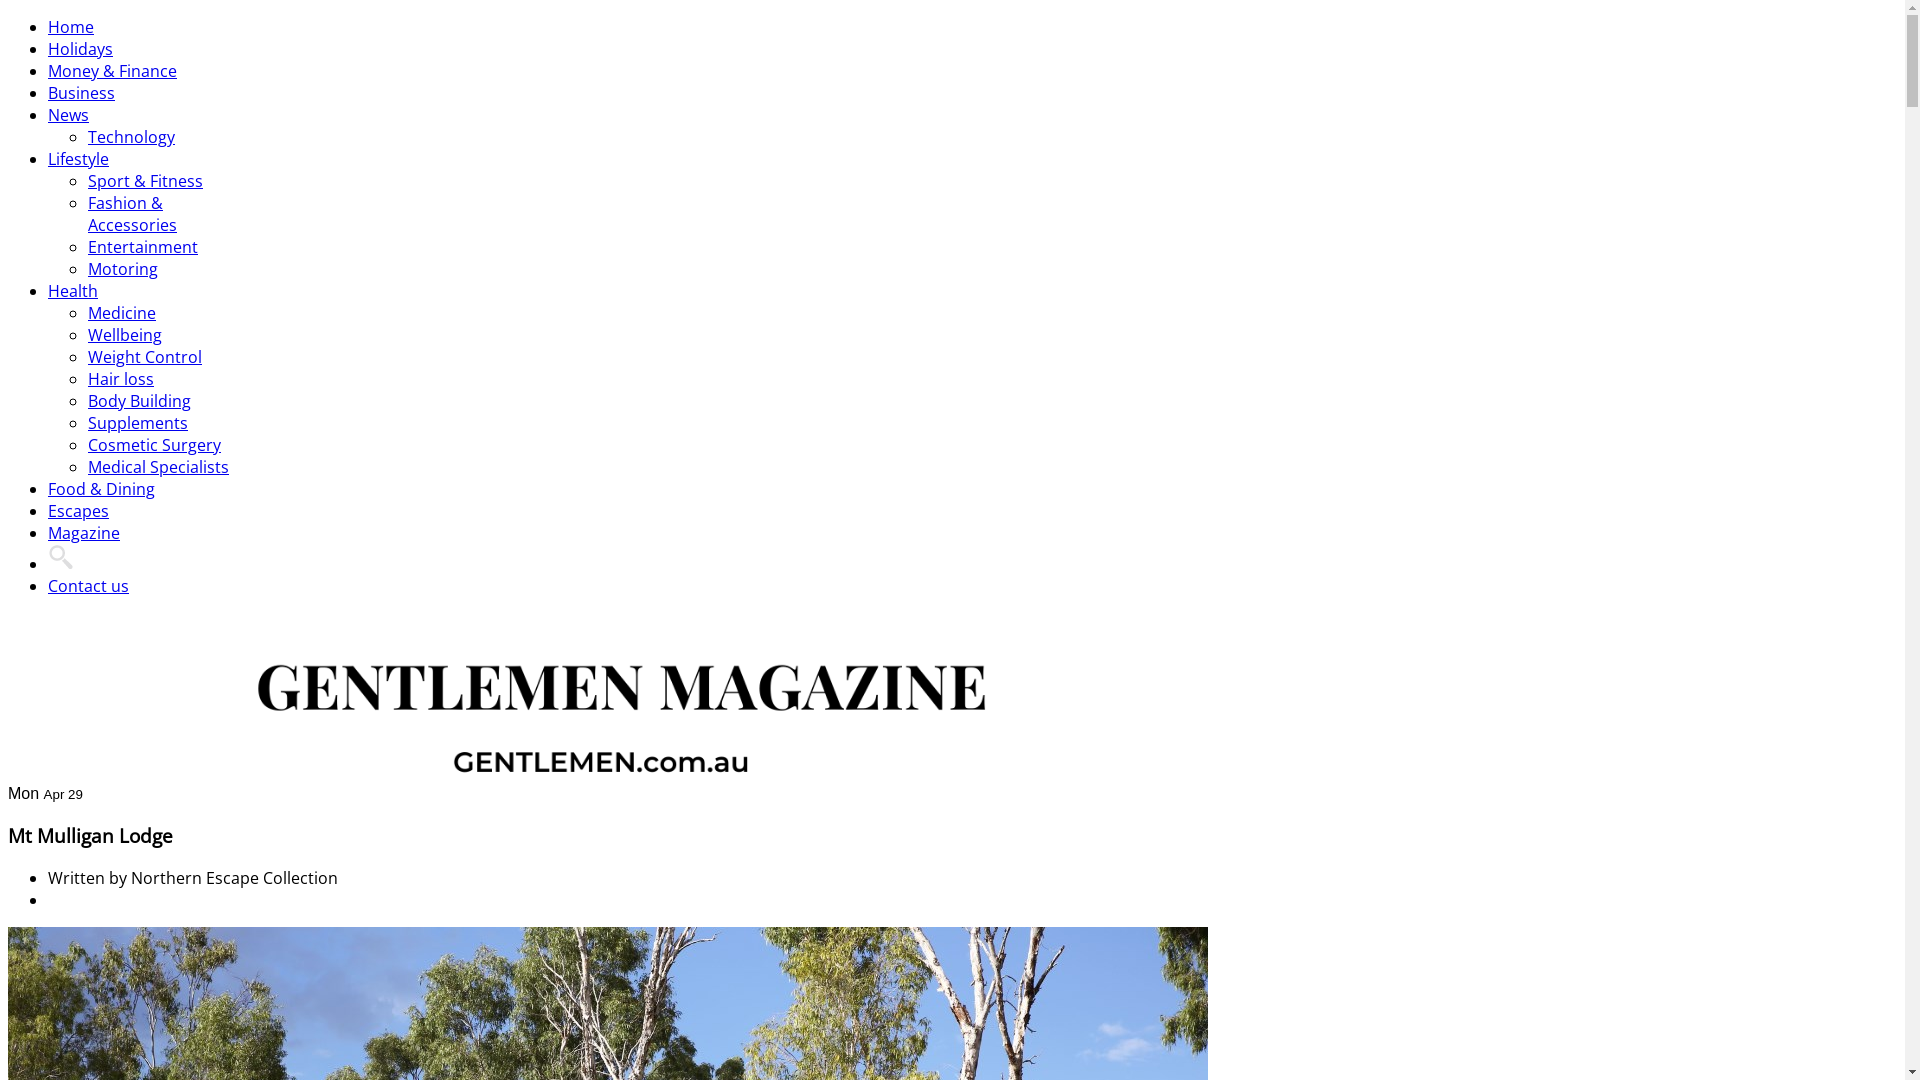 This screenshot has width=1920, height=1080. I want to click on Magazine, so click(84, 533).